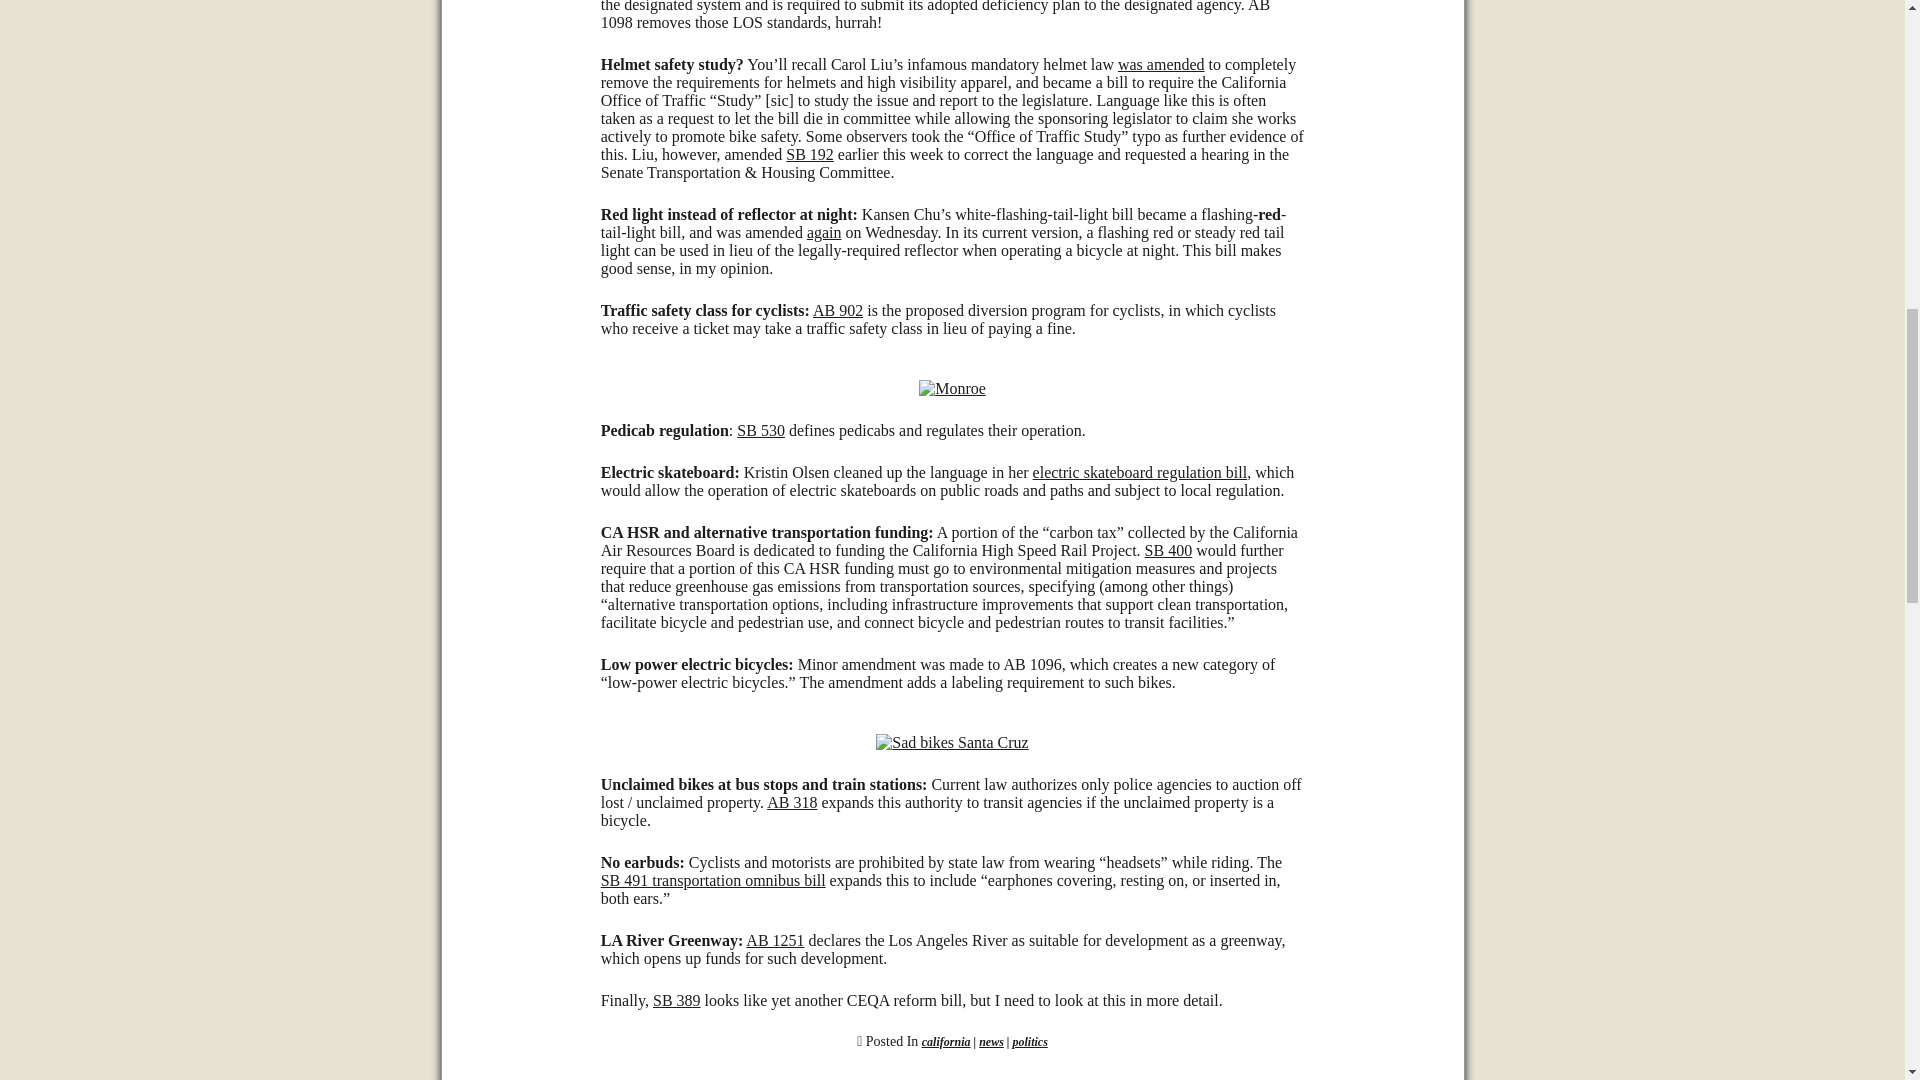 This screenshot has width=1920, height=1080. Describe the element at coordinates (761, 430) in the screenshot. I see `SB 530` at that location.